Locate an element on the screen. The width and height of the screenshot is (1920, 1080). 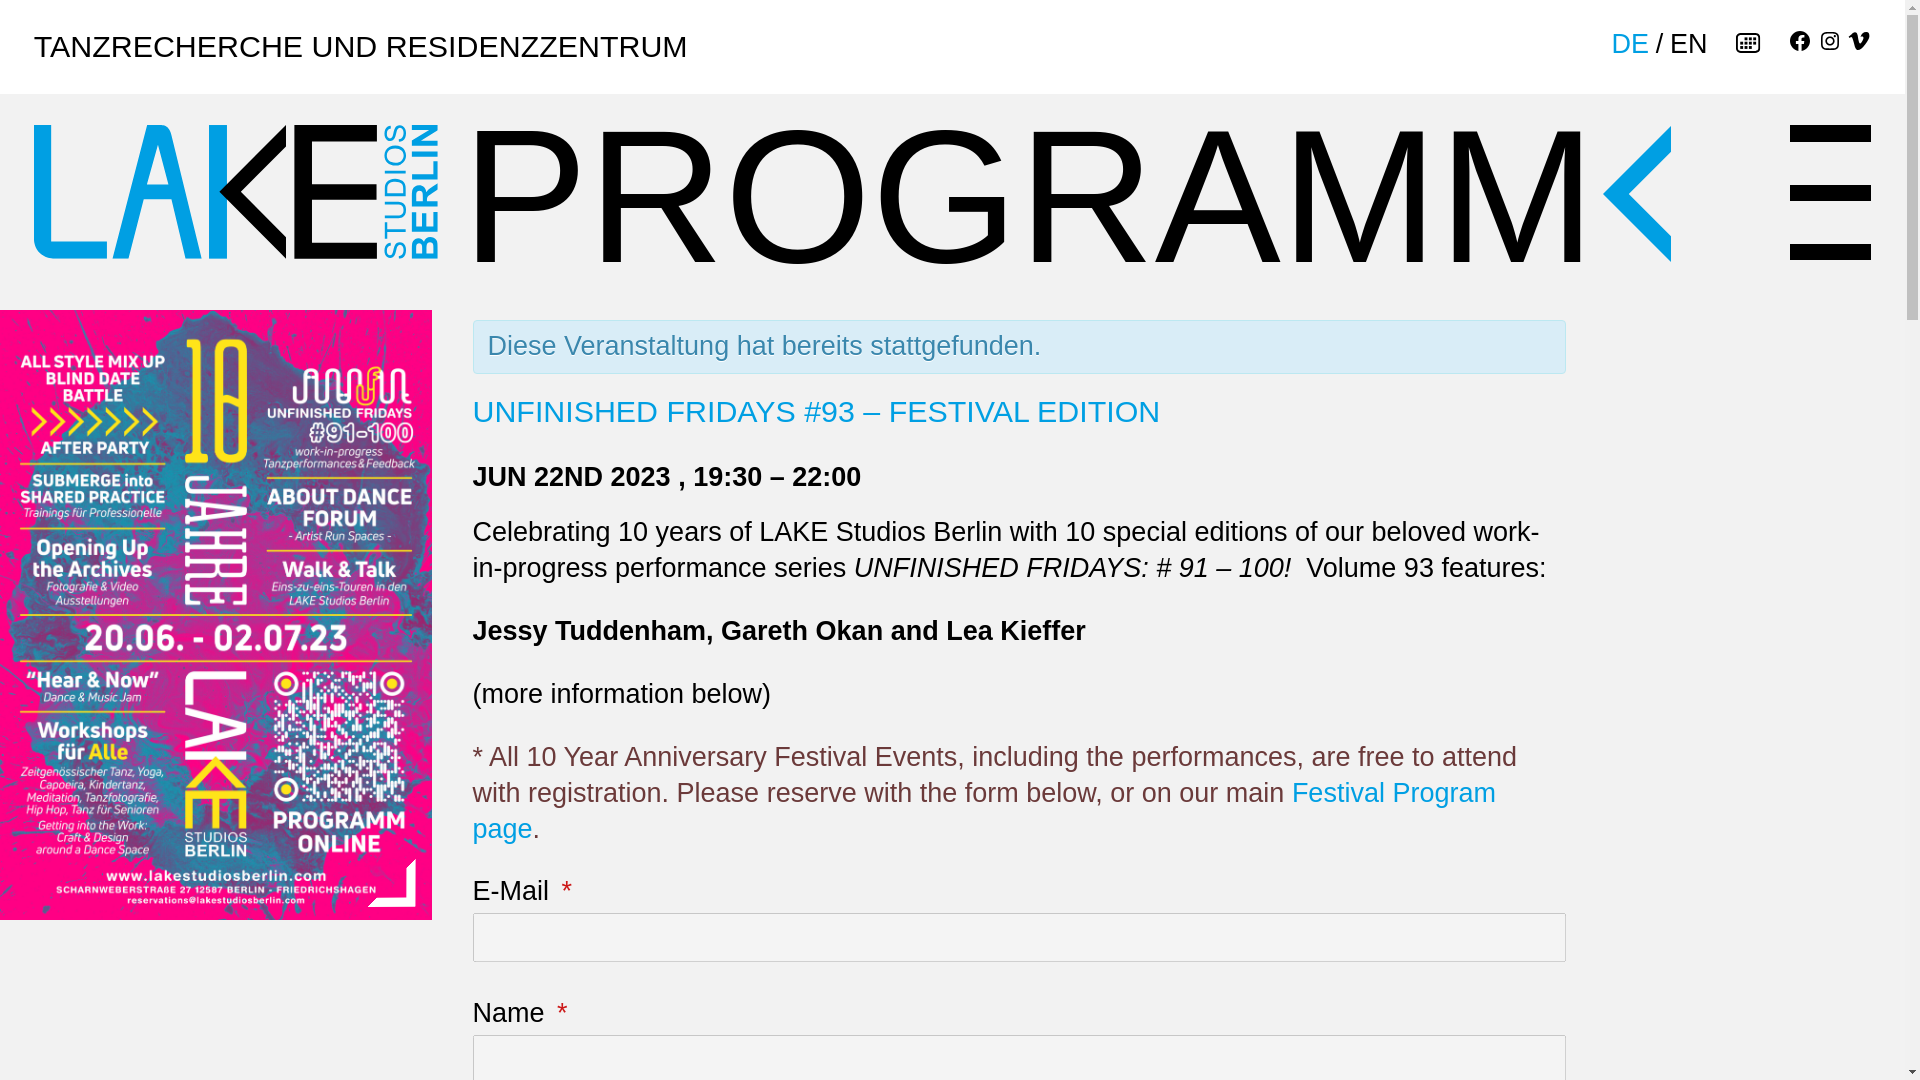
PROGRAMM is located at coordinates (1067, 176).